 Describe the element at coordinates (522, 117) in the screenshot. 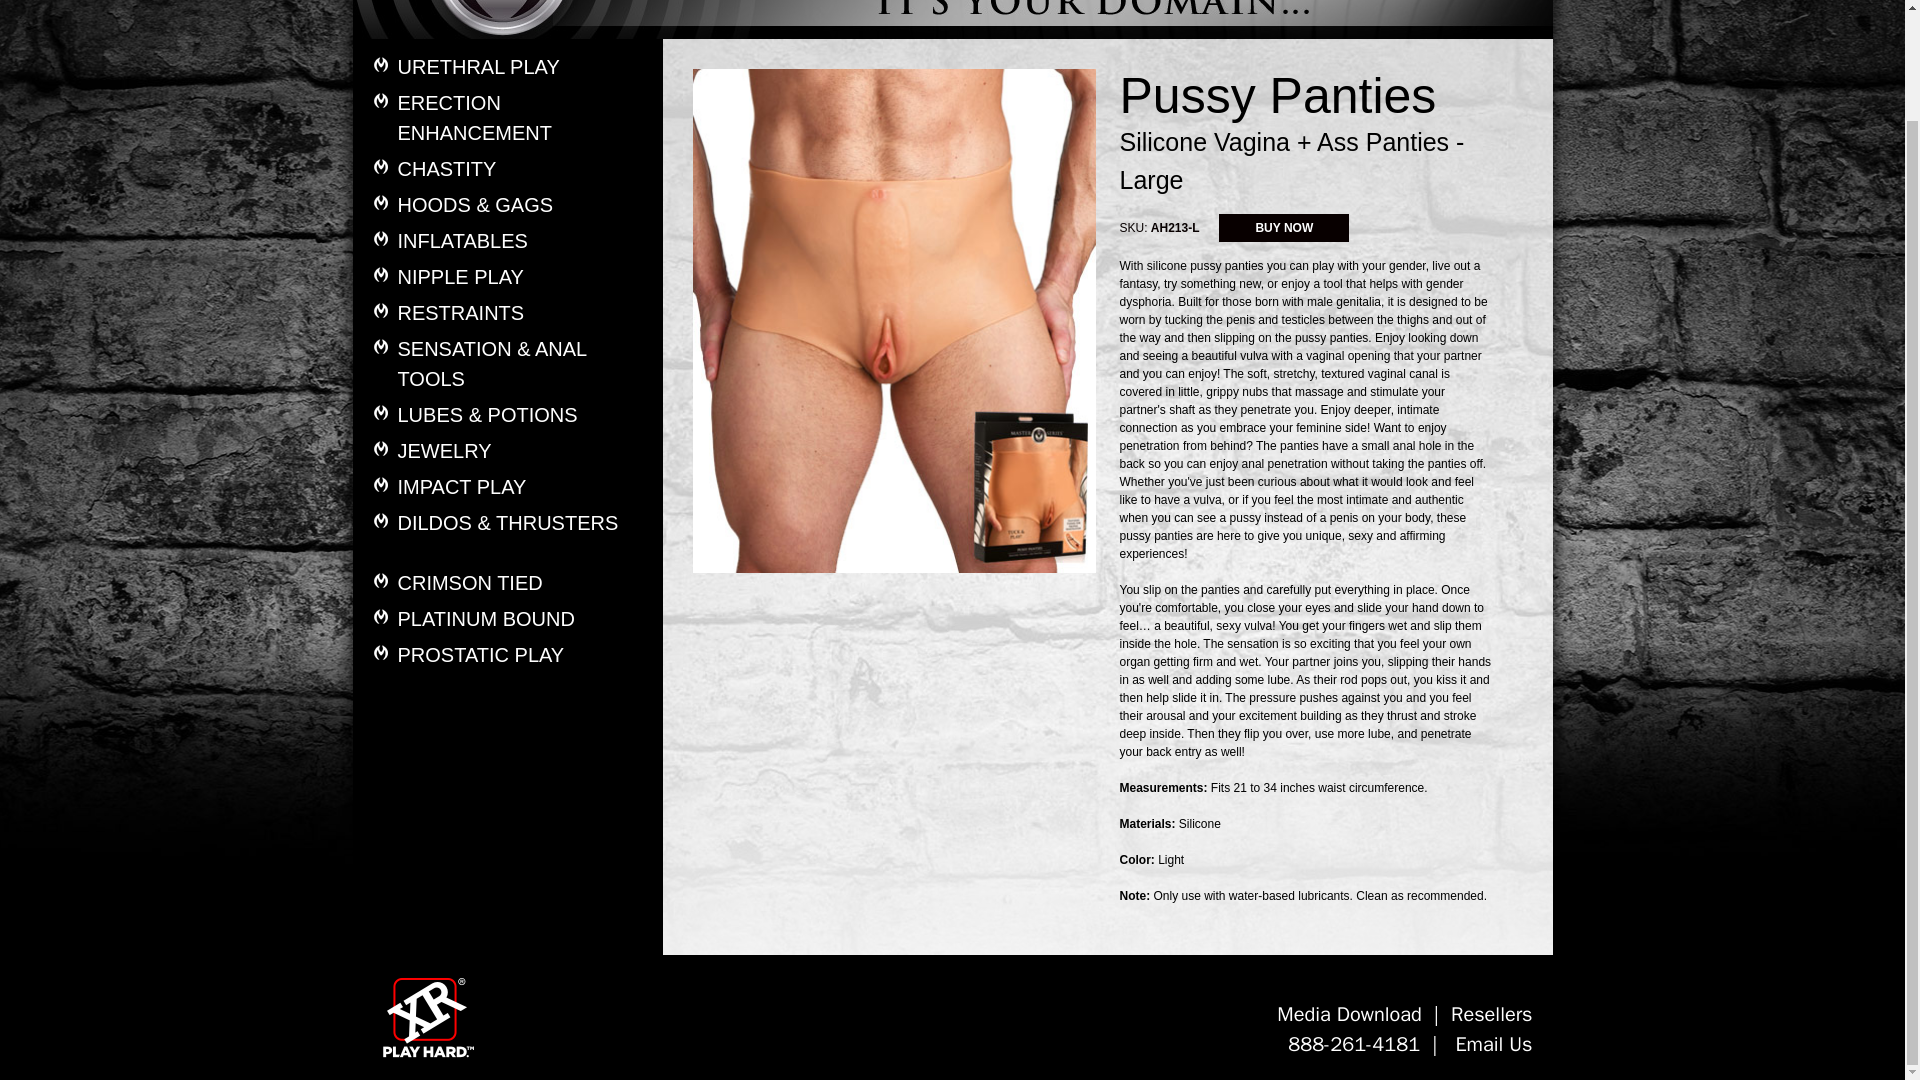

I see `ERECTION ENHANCEMENT` at that location.